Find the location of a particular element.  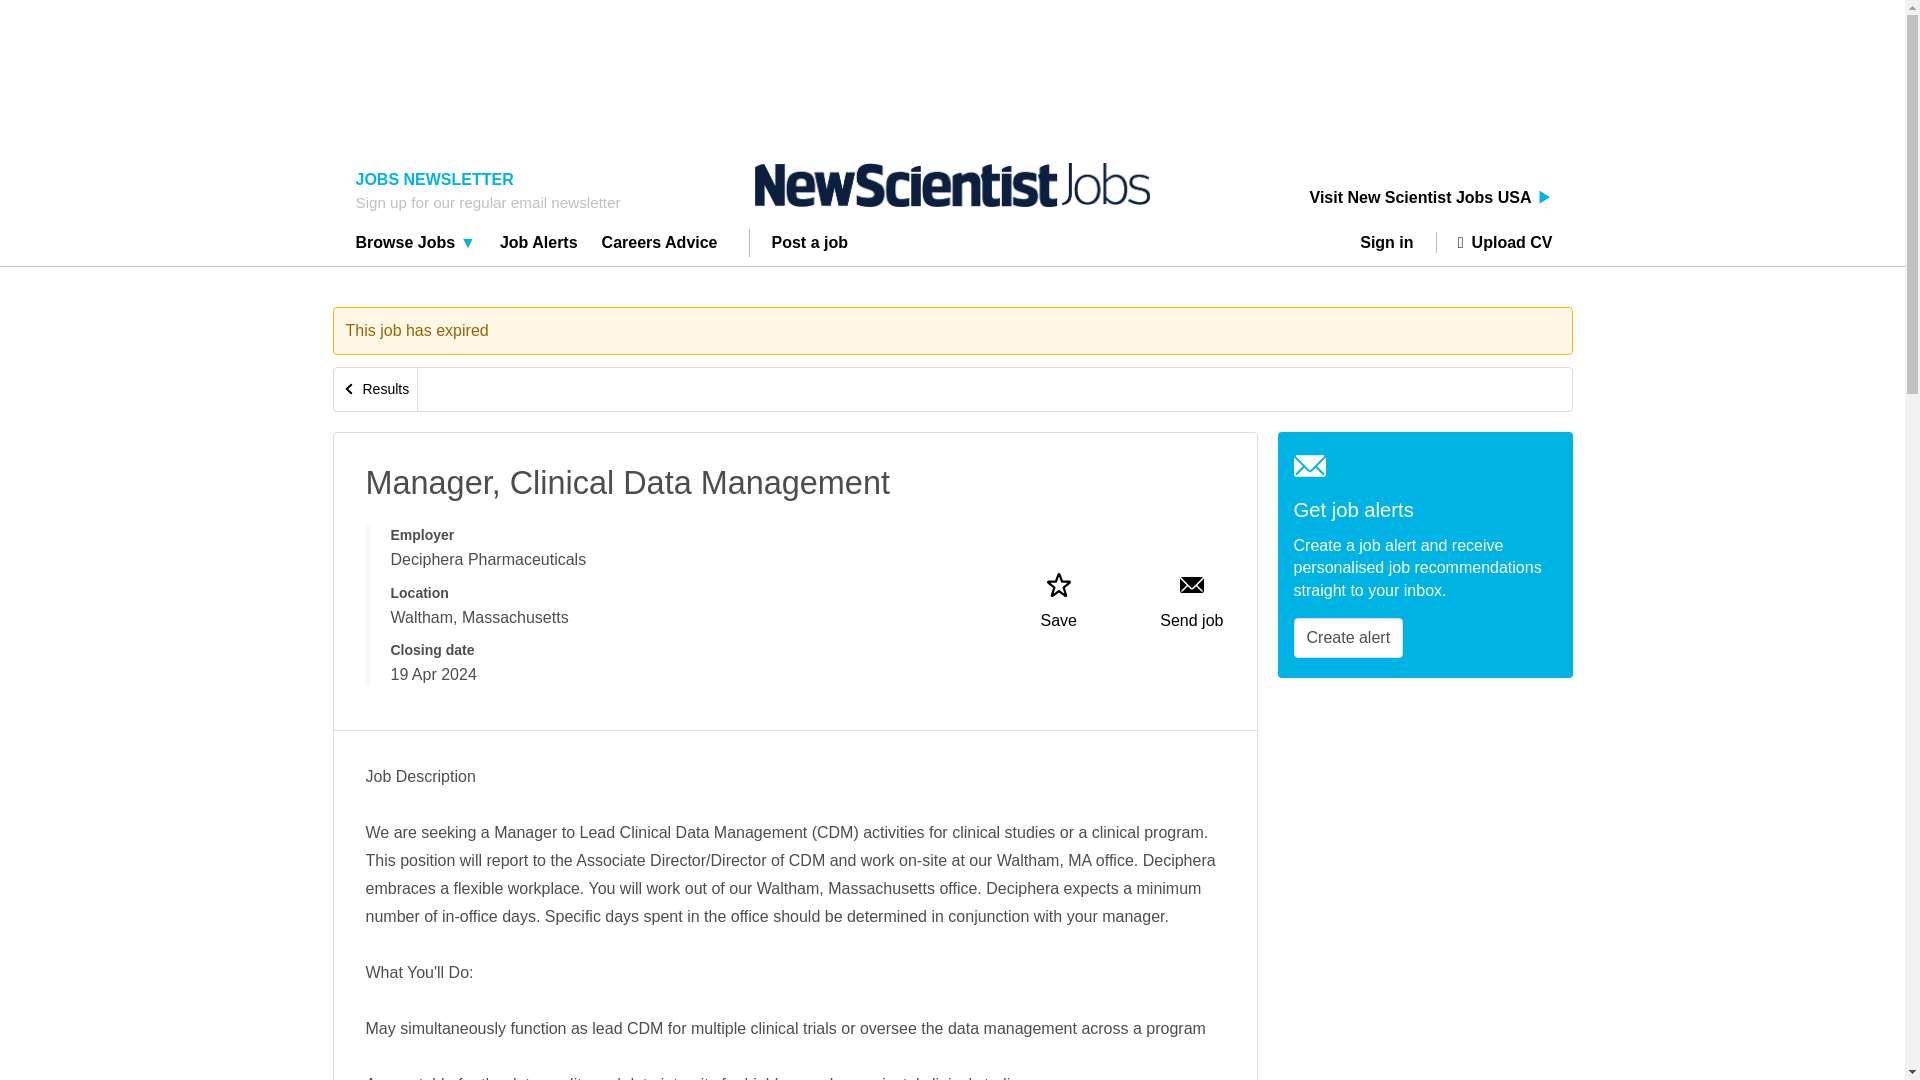

Visit New Scientist Jobs USA is located at coordinates (1431, 198).